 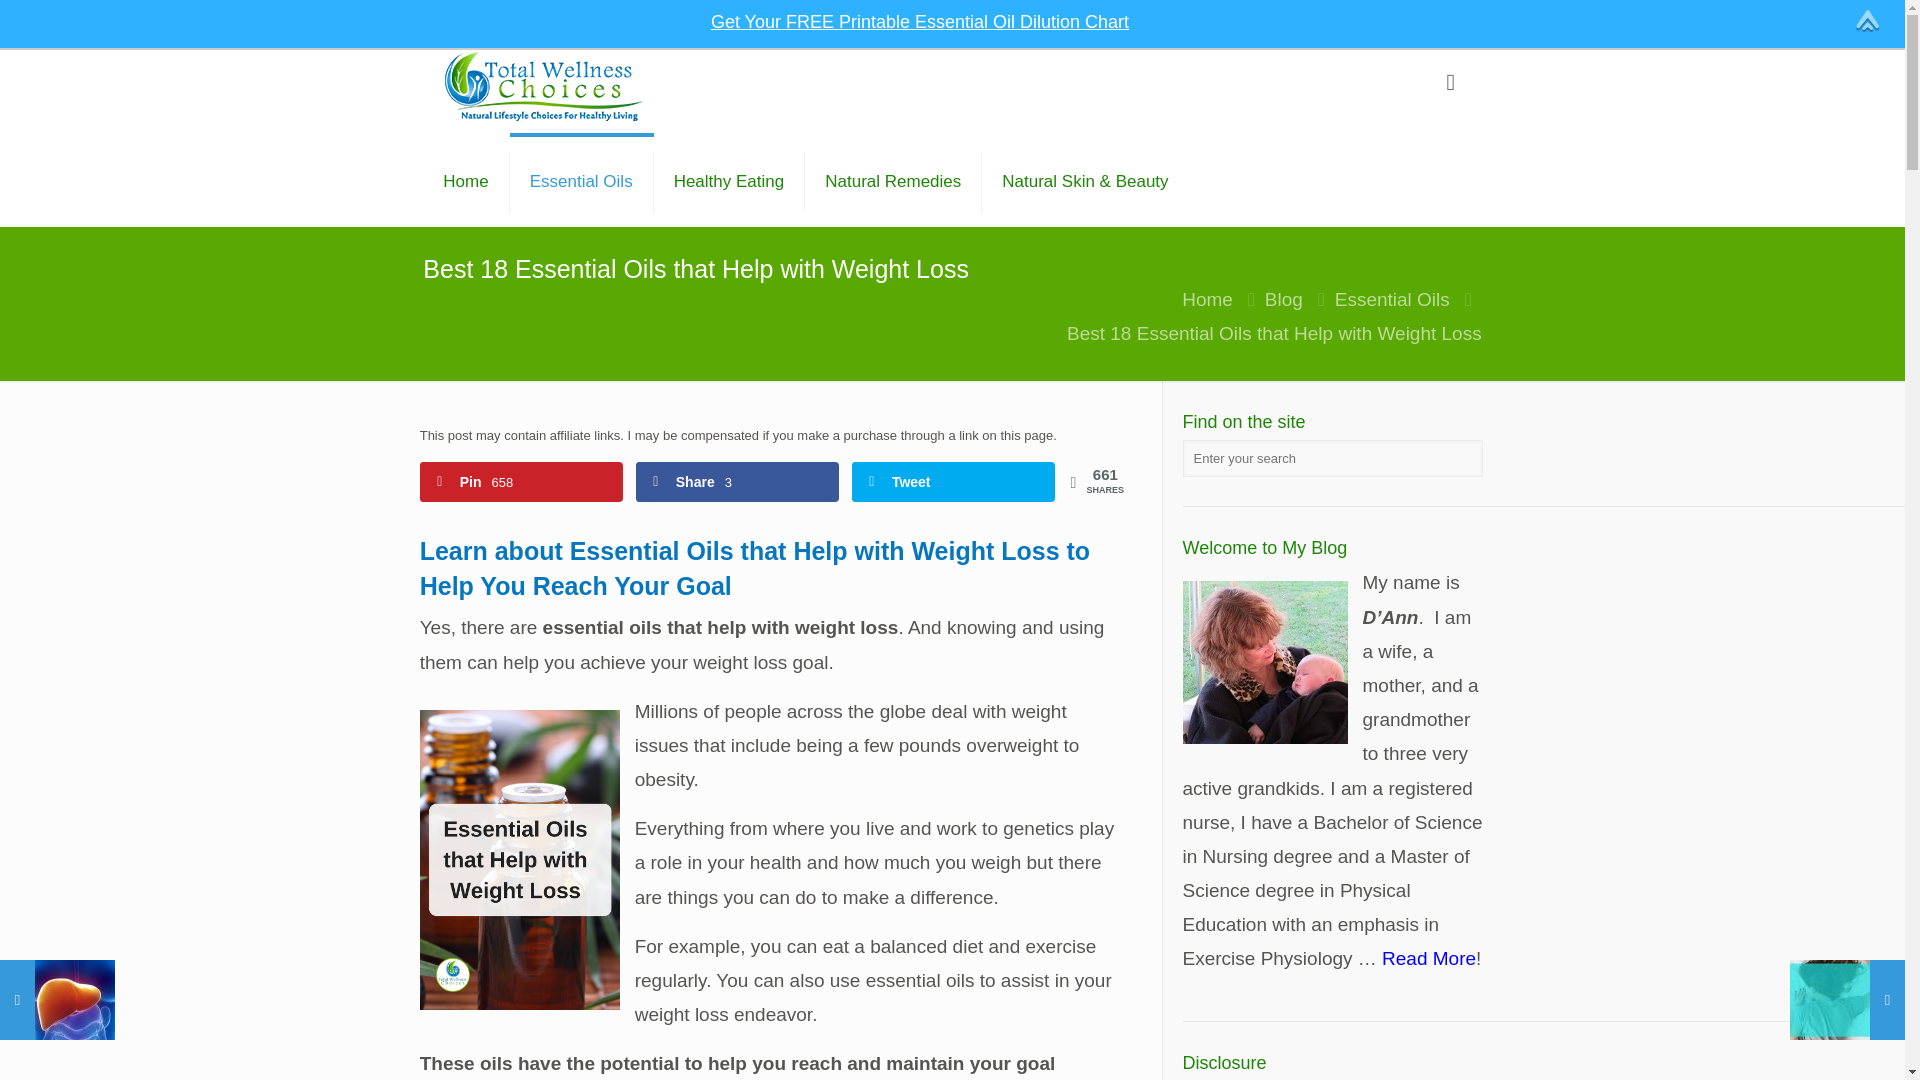 What do you see at coordinates (465, 182) in the screenshot?
I see `Home` at bounding box center [465, 182].